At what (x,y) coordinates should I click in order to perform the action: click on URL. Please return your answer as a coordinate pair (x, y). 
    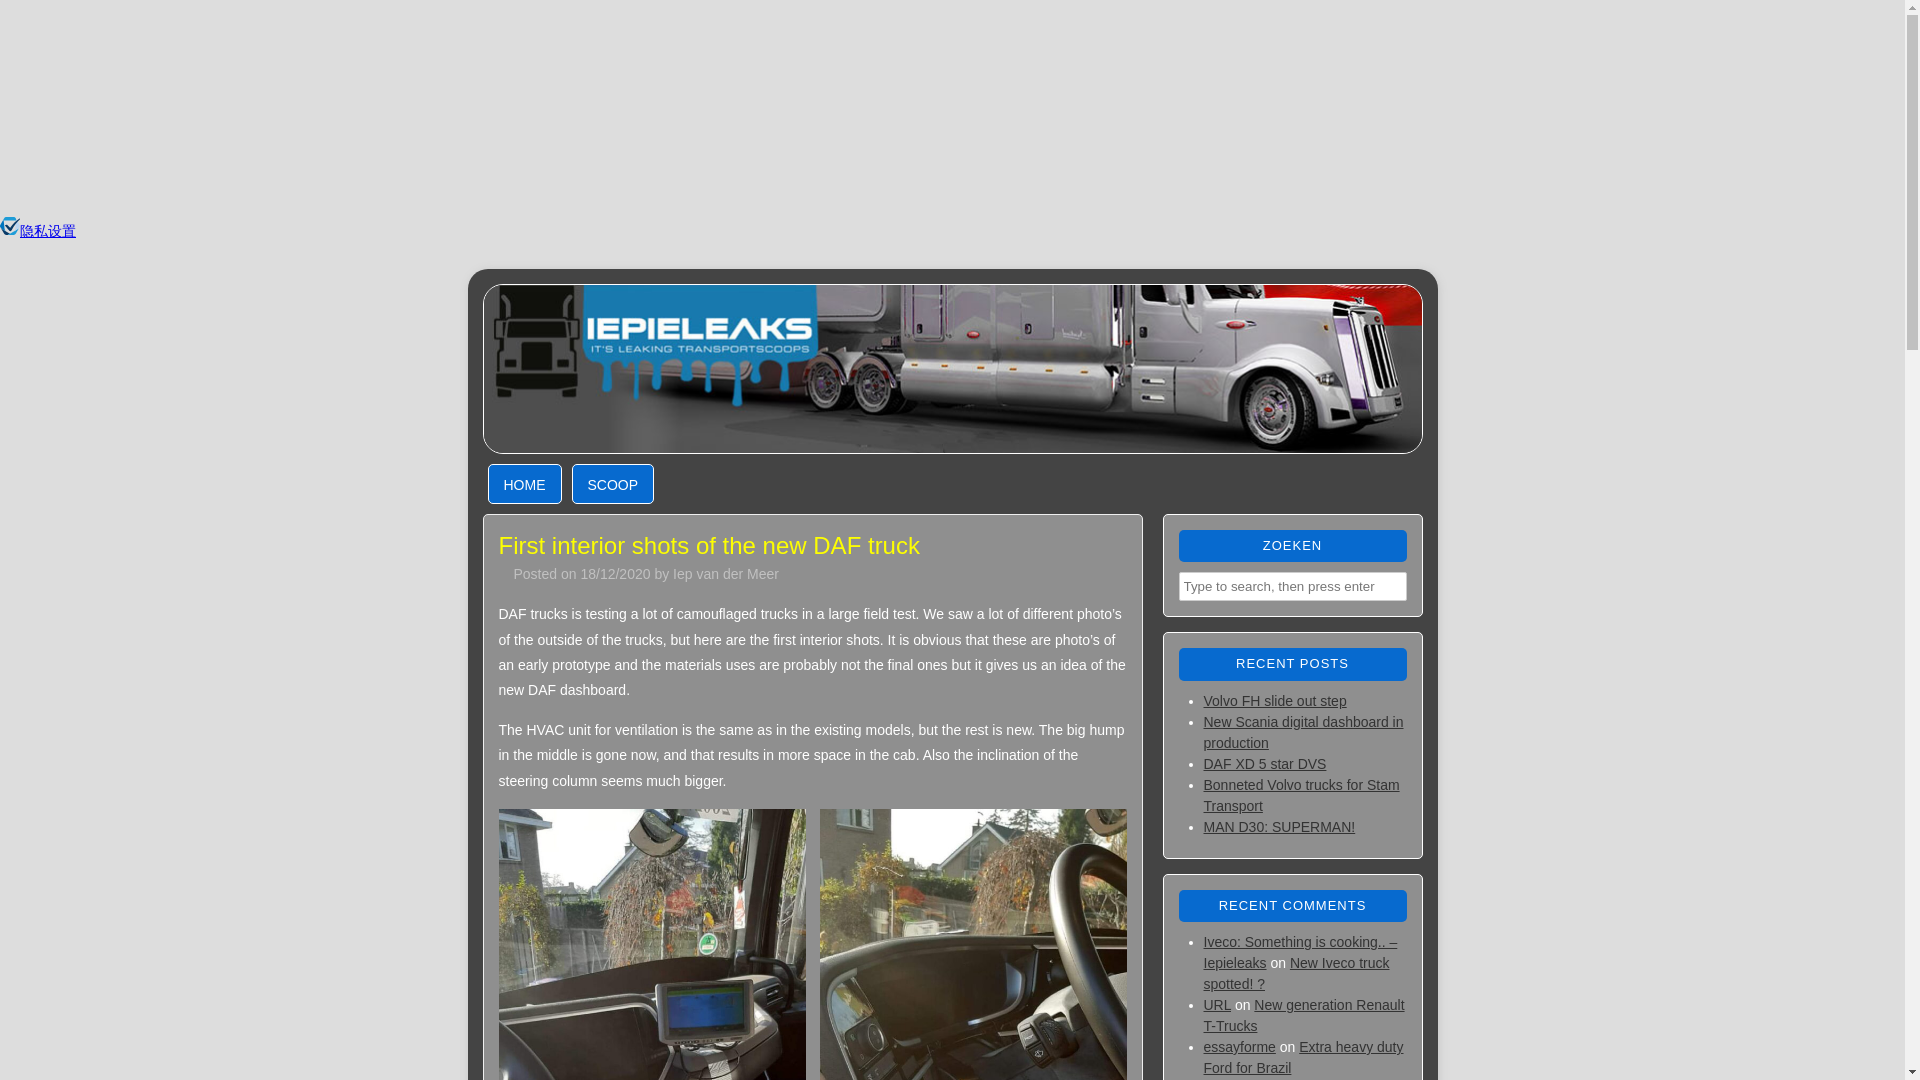
    Looking at the image, I should click on (1218, 1004).